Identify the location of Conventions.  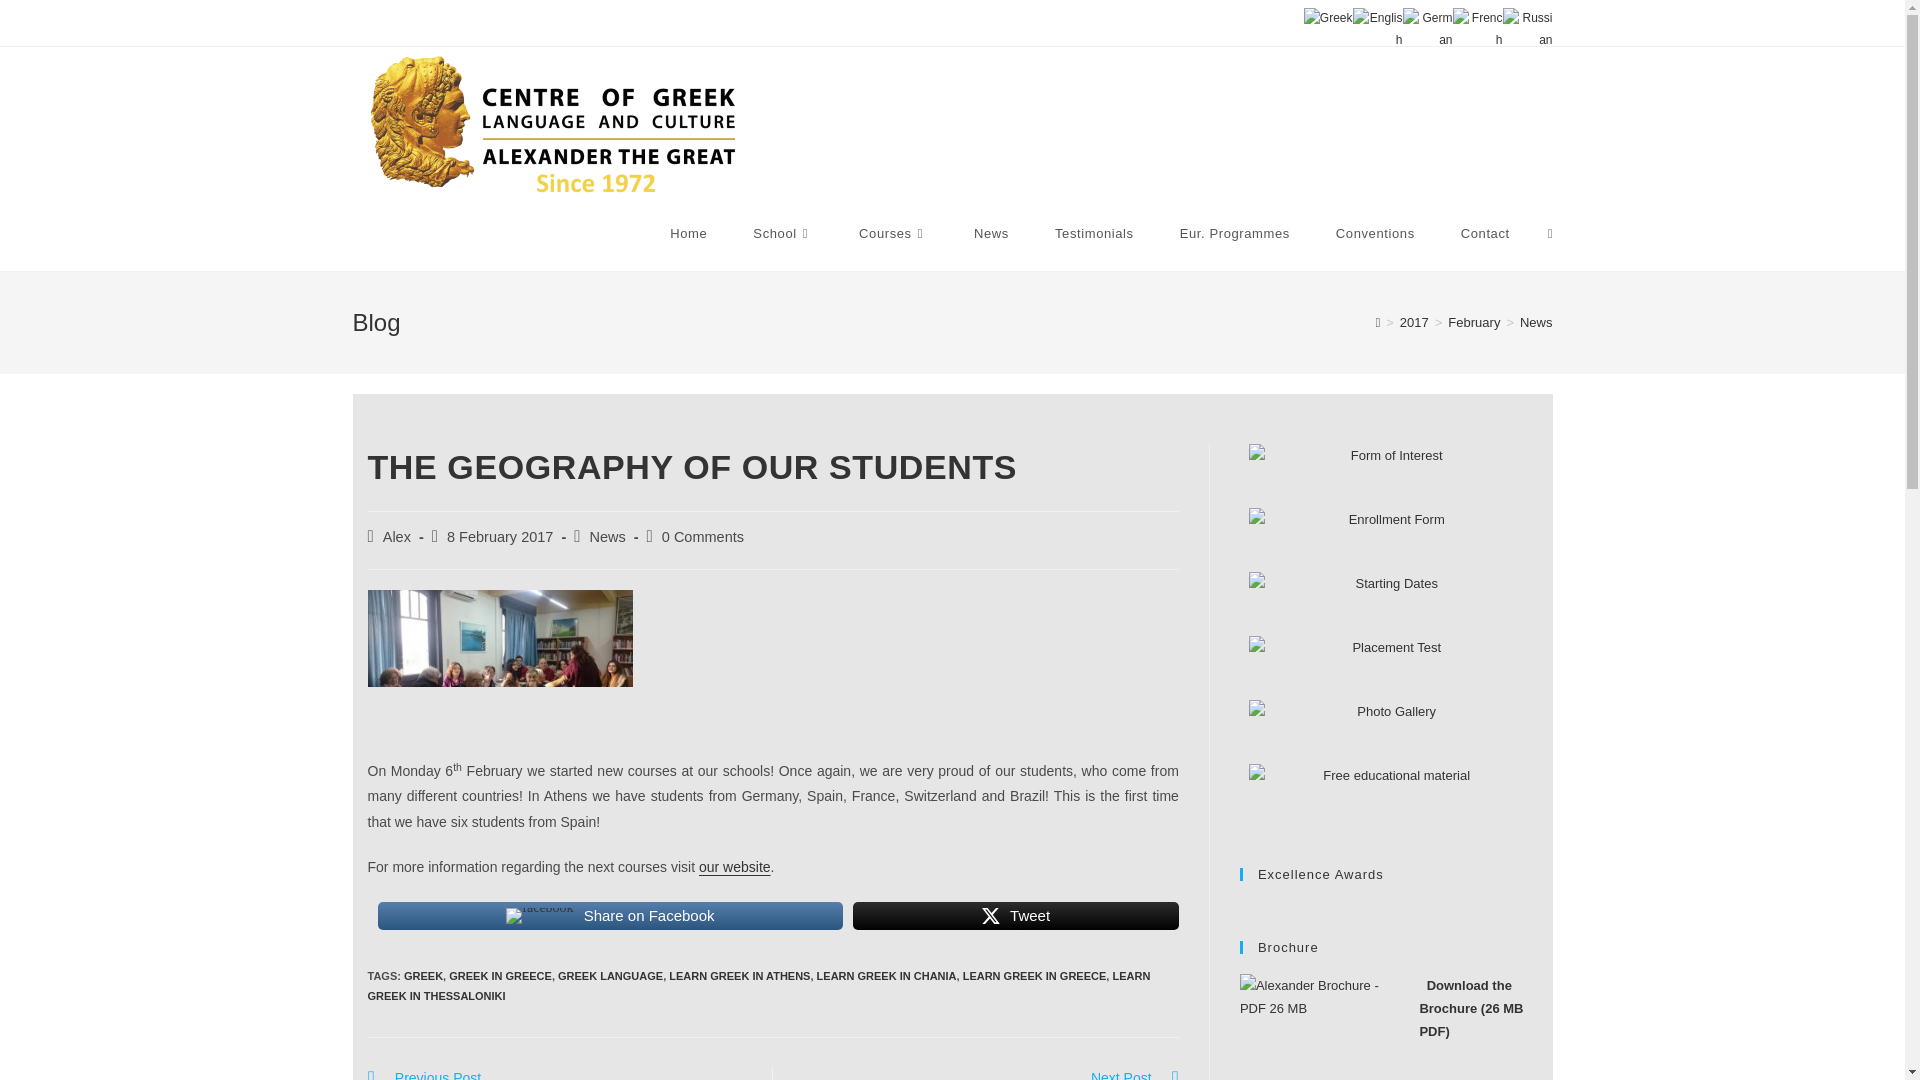
(1376, 234).